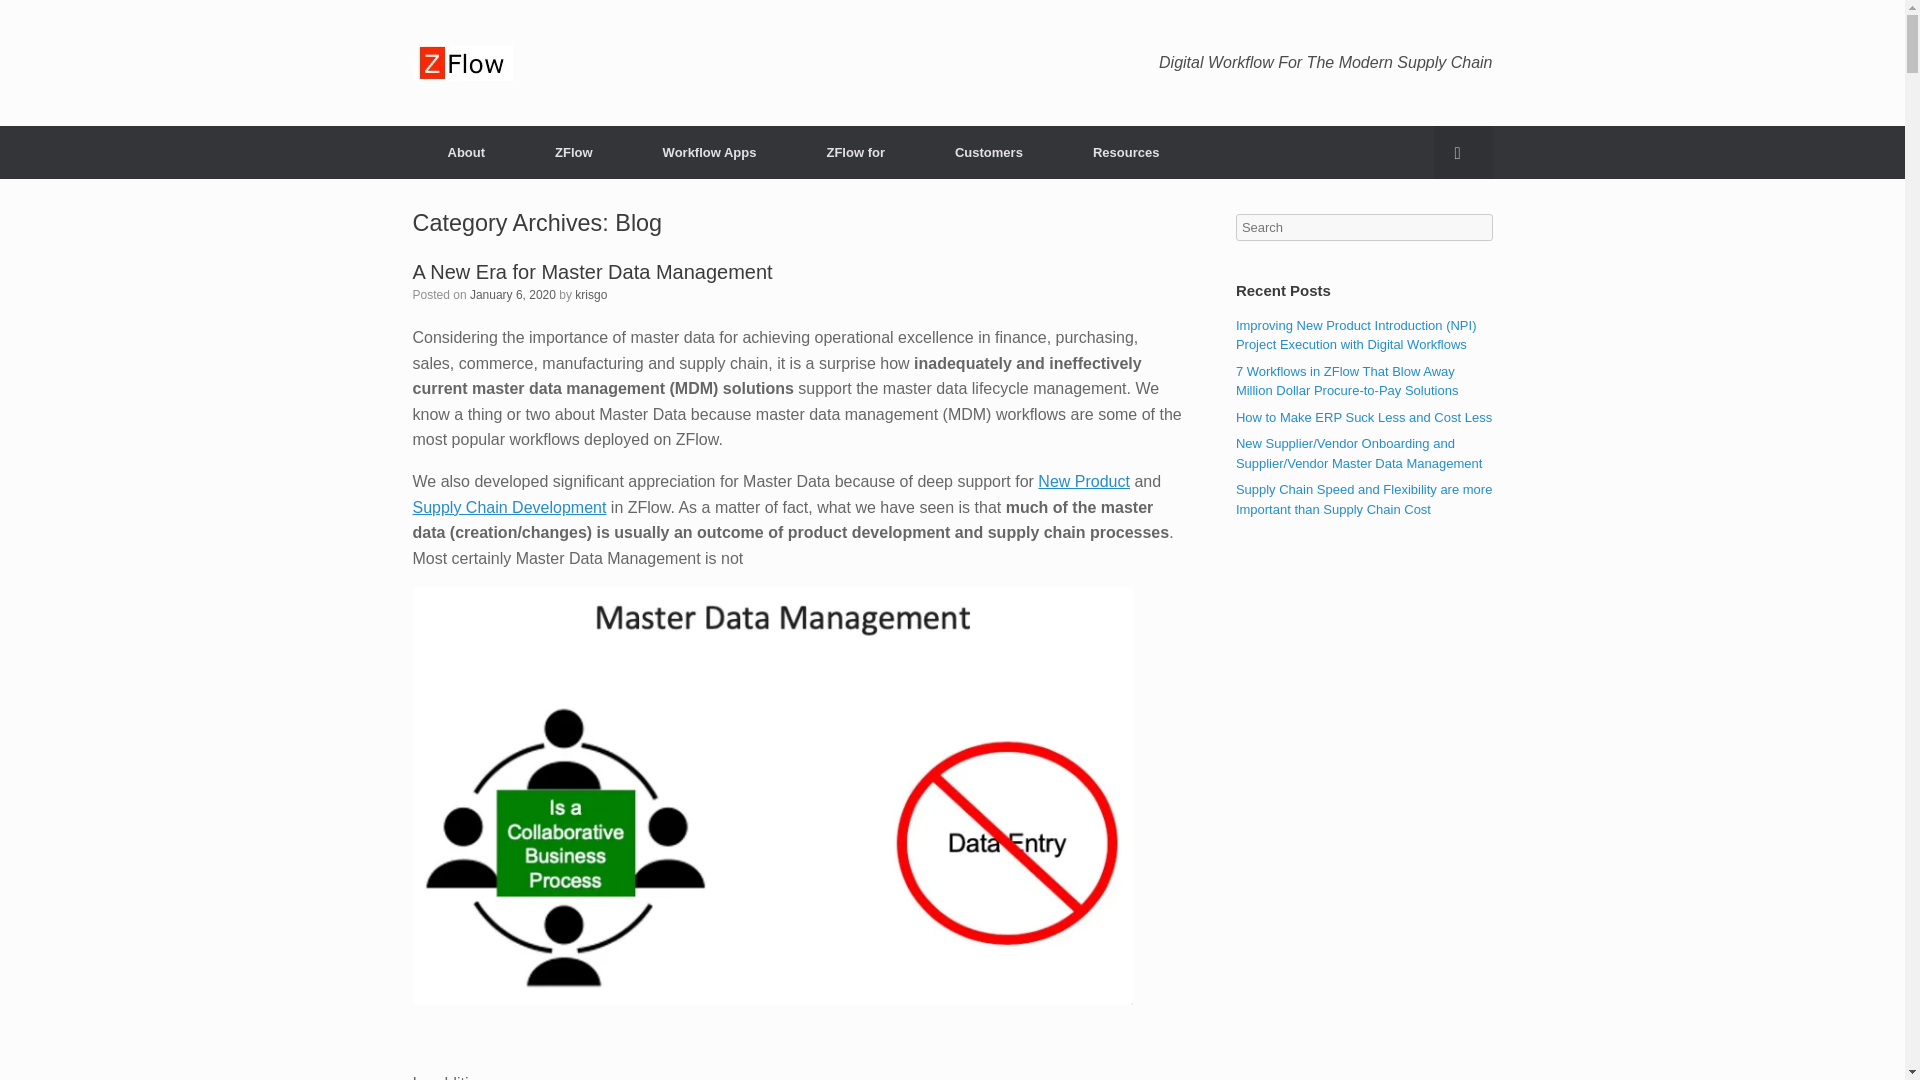 The image size is (1920, 1080). I want to click on ZFlow, so click(462, 63).